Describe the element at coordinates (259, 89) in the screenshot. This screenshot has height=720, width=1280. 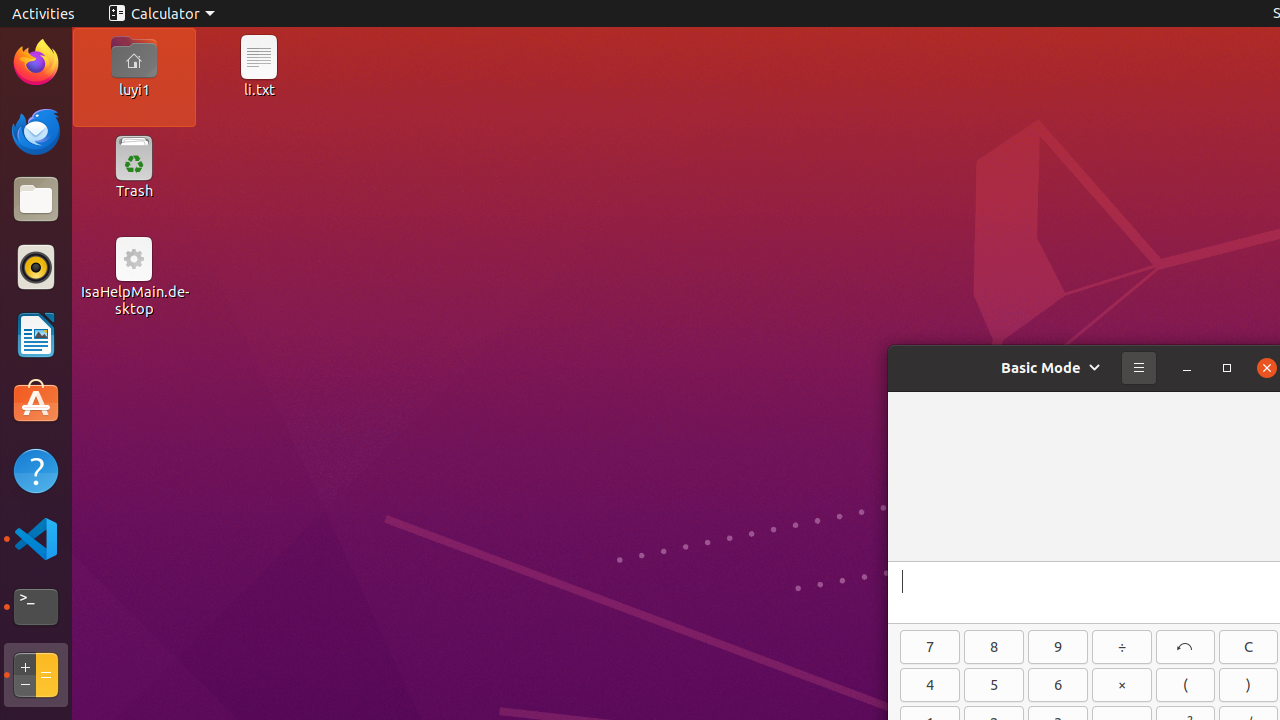
I see `li.txt` at that location.